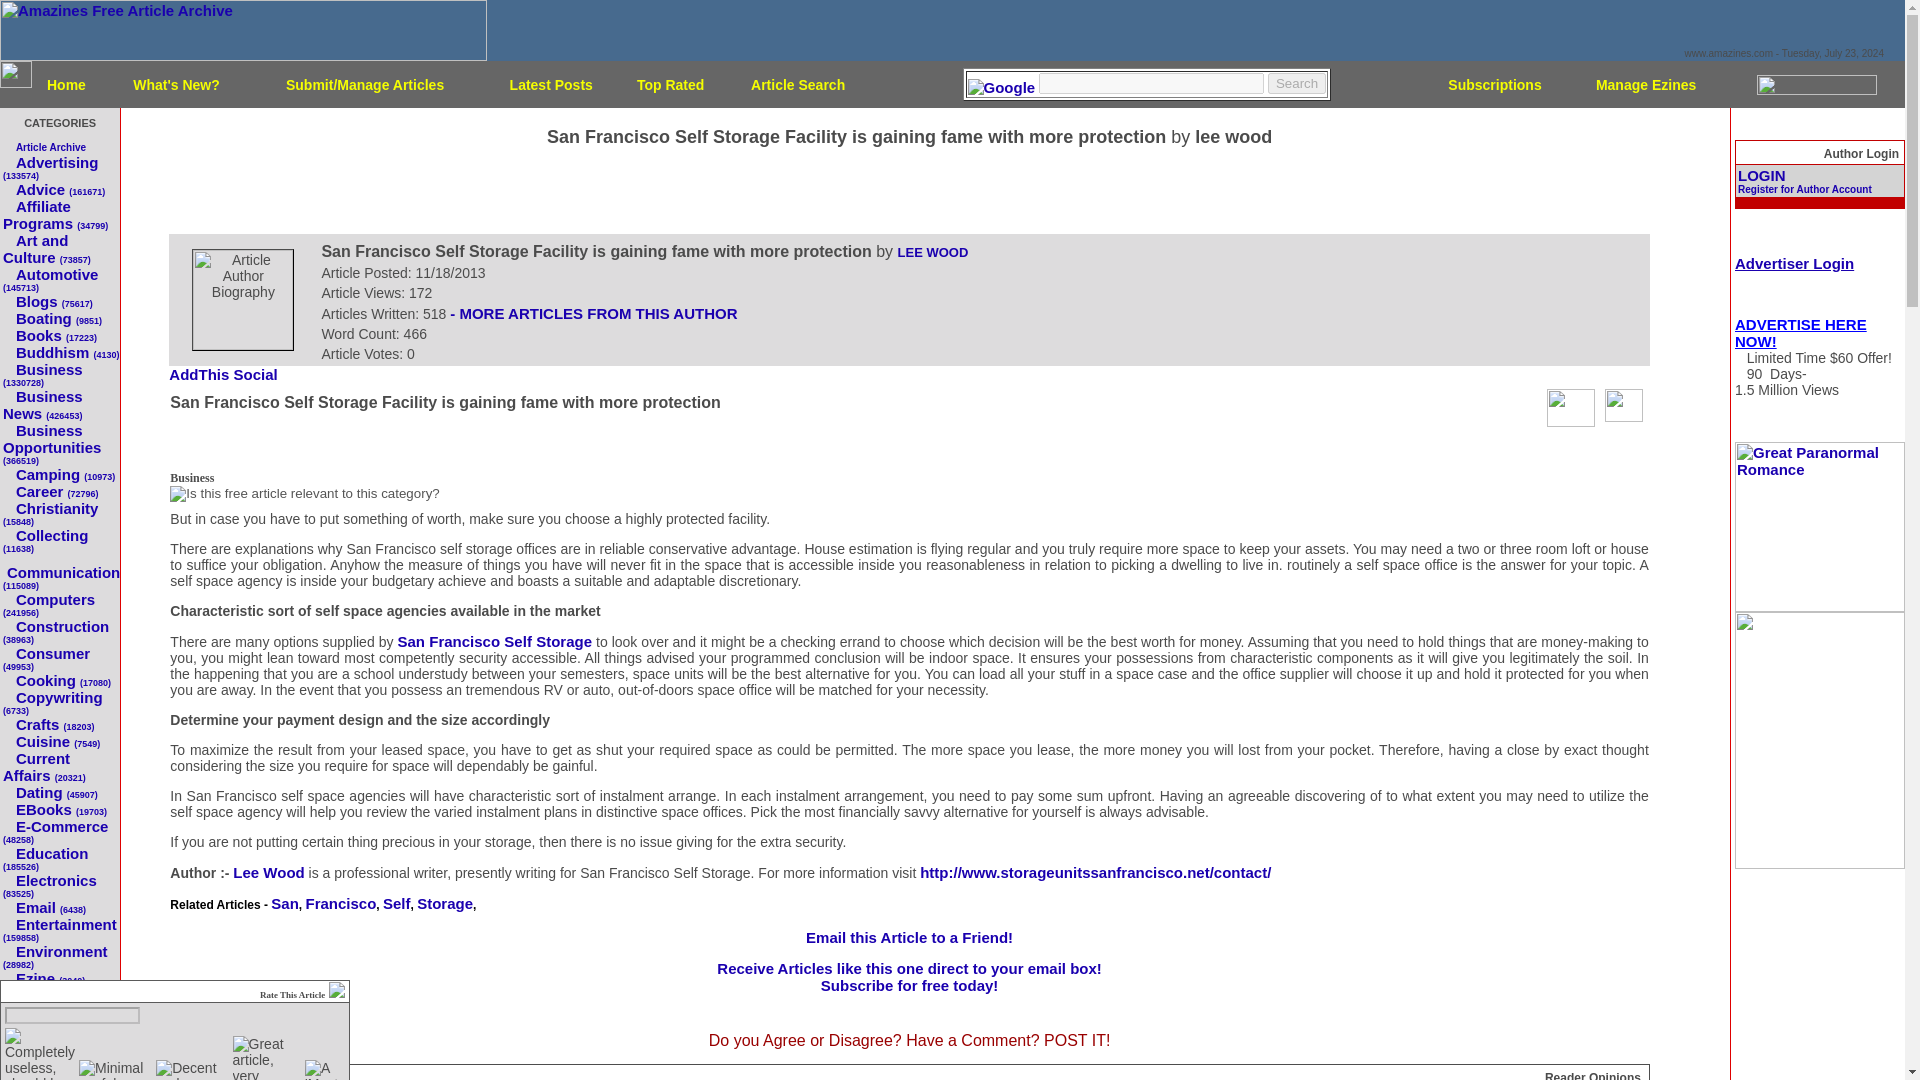 The width and height of the screenshot is (1920, 1080). I want to click on Latest Posts, so click(552, 83).